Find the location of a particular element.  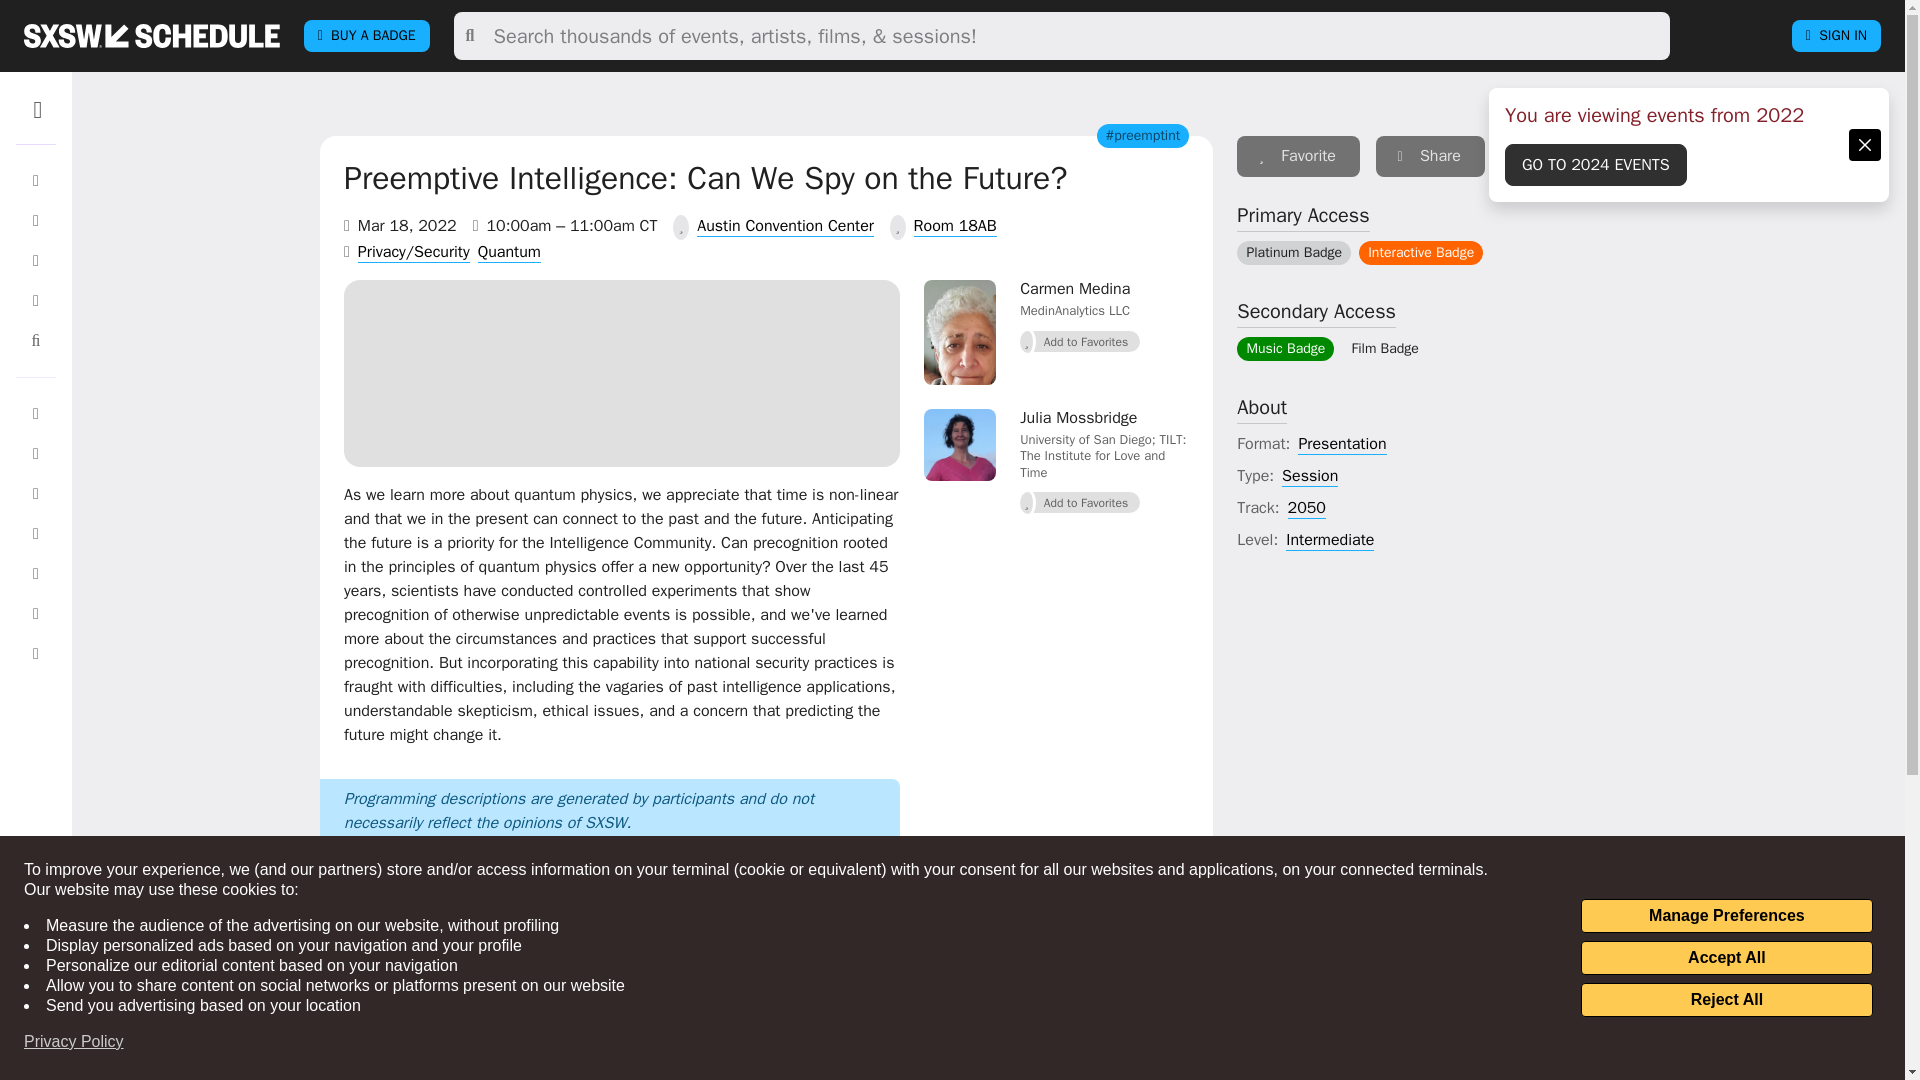

GO TO 2024 EVENTS is located at coordinates (1596, 164).